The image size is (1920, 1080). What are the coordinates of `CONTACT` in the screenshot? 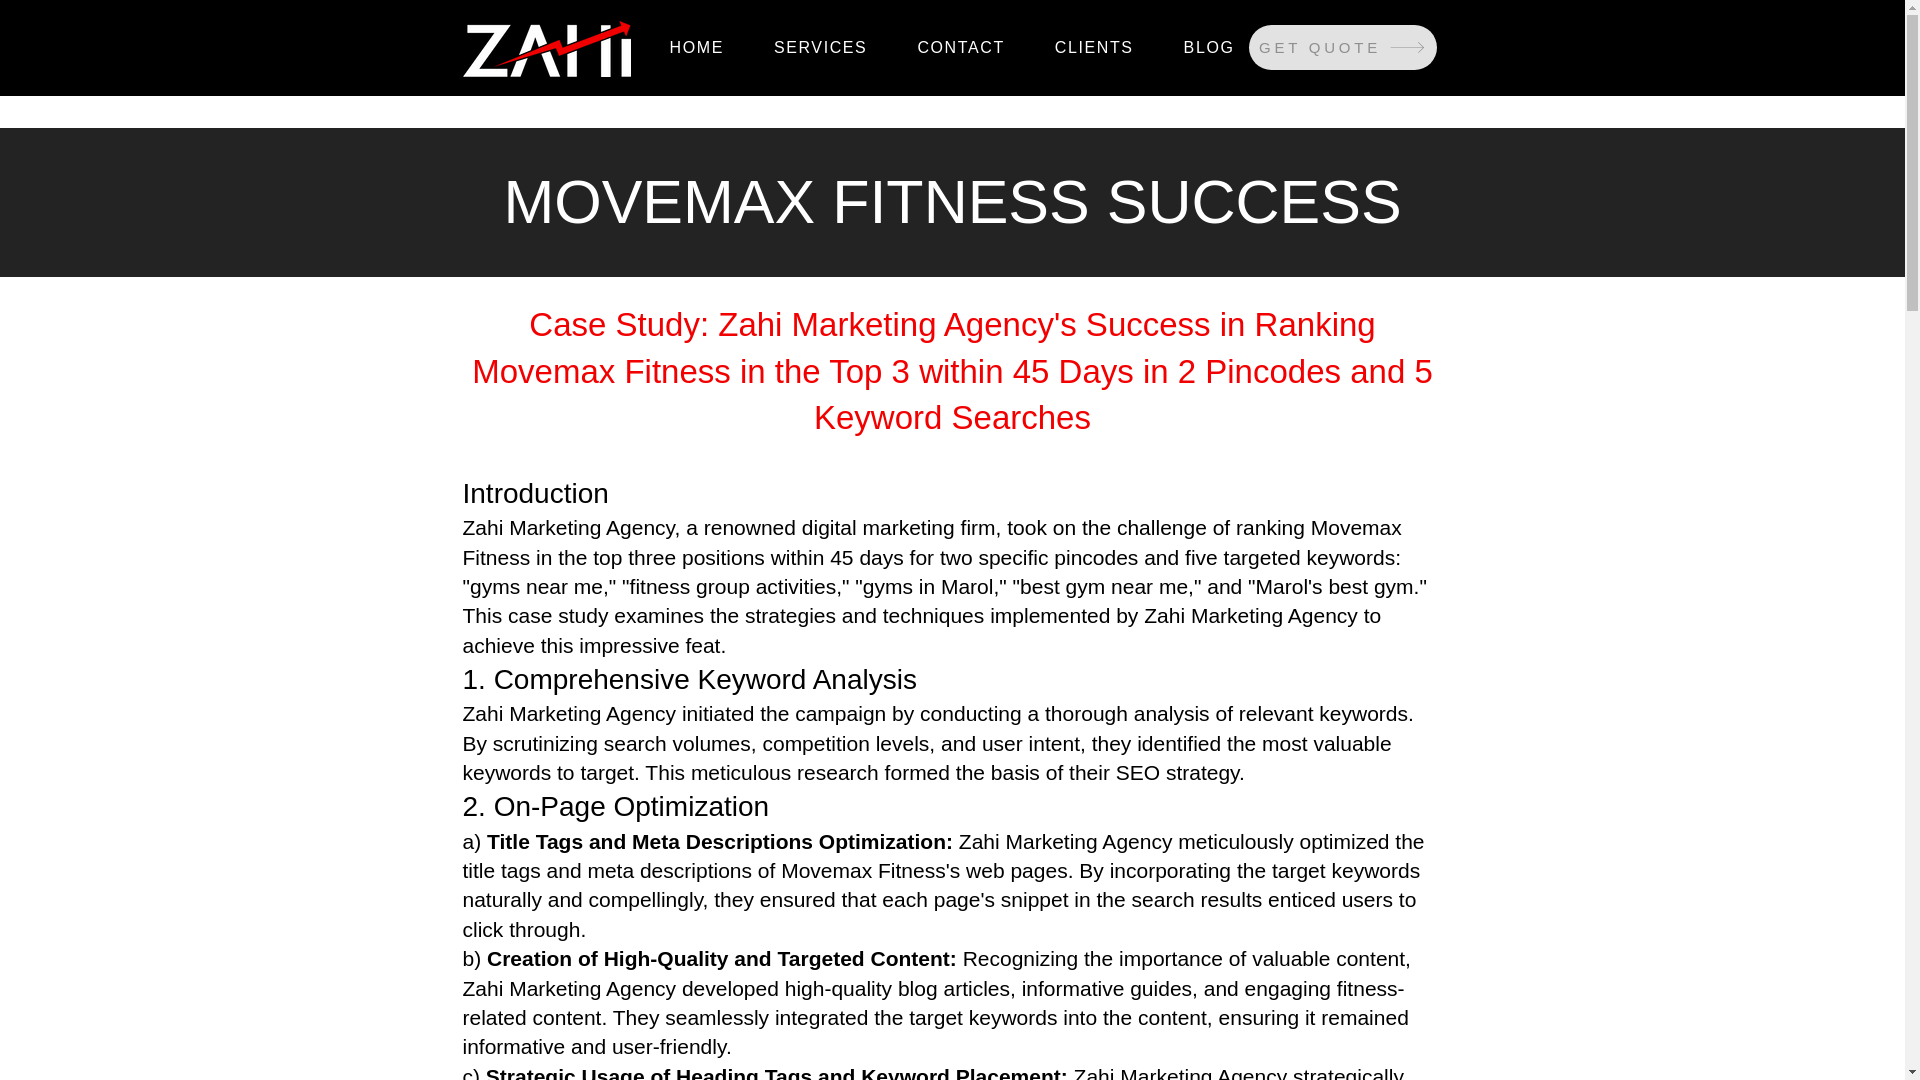 It's located at (960, 48).